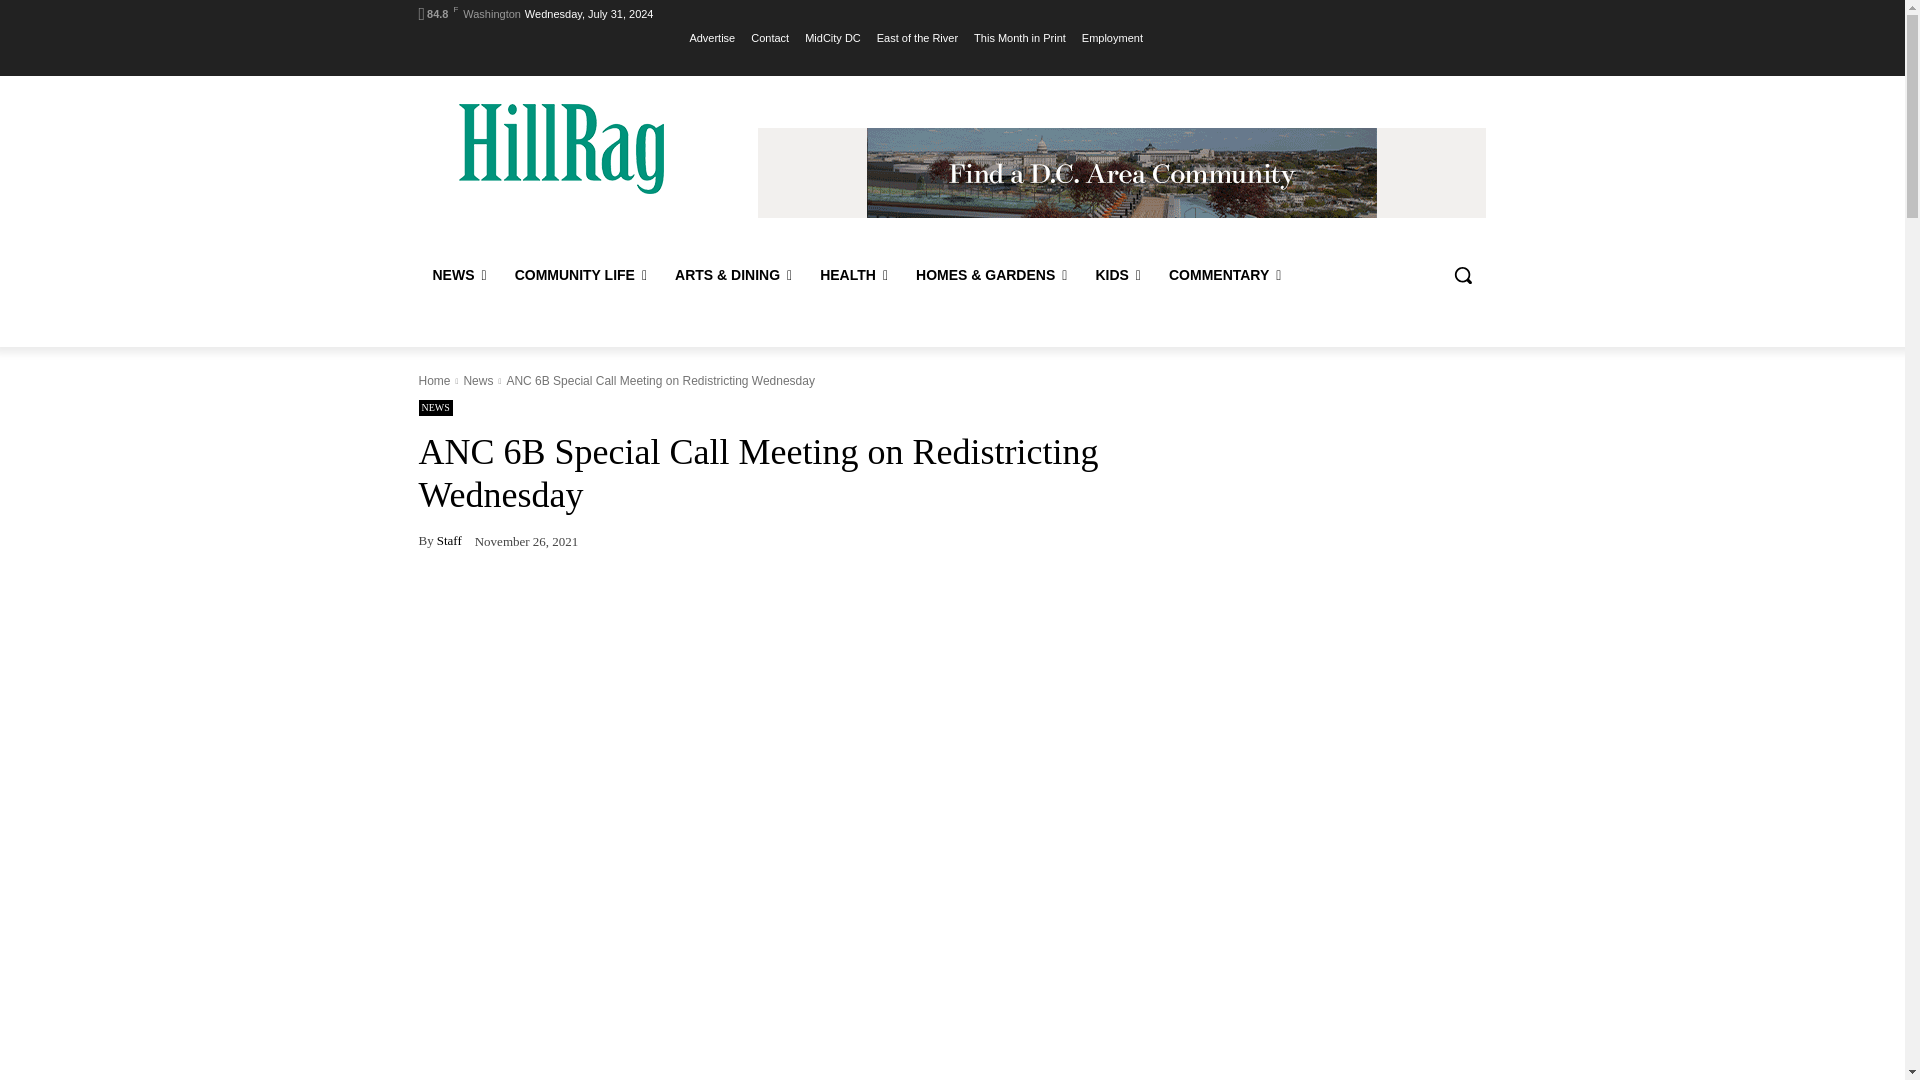 The width and height of the screenshot is (1920, 1080). Describe the element at coordinates (832, 37) in the screenshot. I see `MidCity DC` at that location.